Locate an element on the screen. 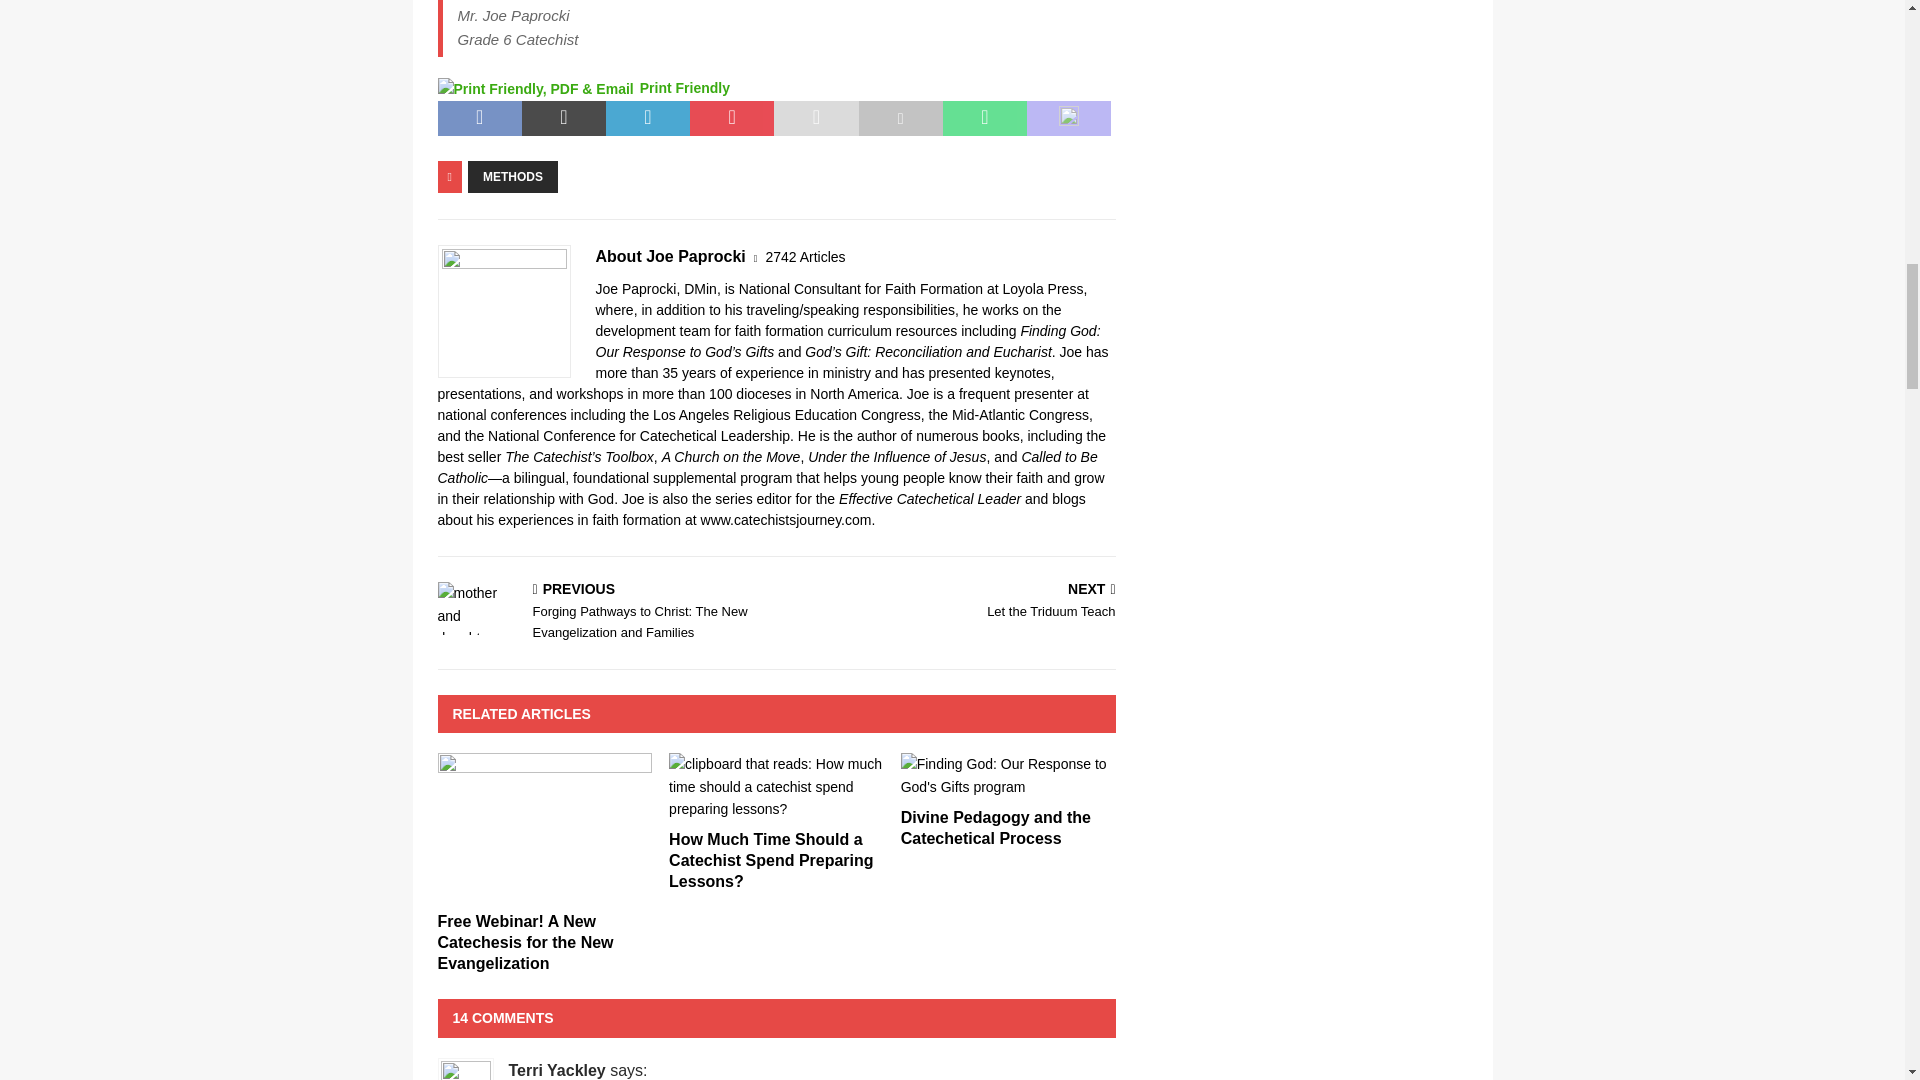 The width and height of the screenshot is (1920, 1080). Share on Facebook is located at coordinates (480, 119).